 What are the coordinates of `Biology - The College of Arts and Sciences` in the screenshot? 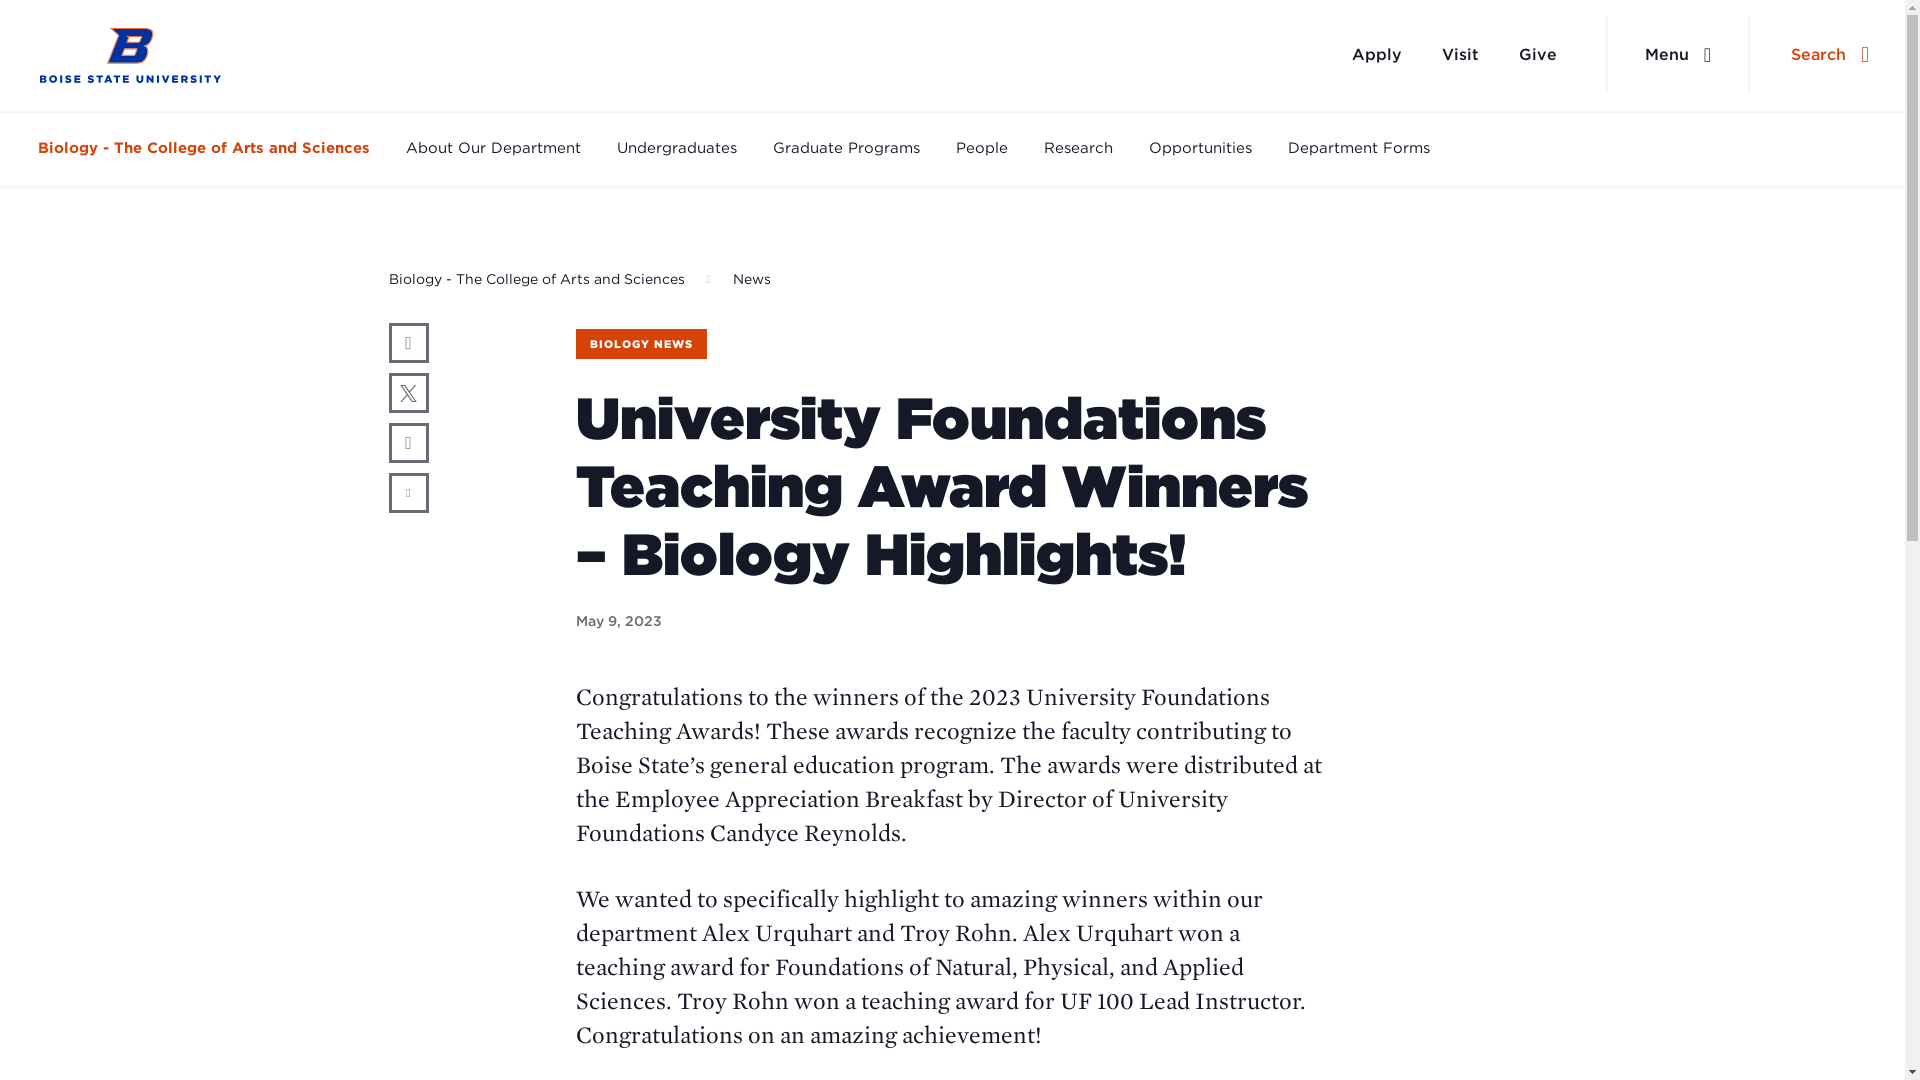 It's located at (535, 279).